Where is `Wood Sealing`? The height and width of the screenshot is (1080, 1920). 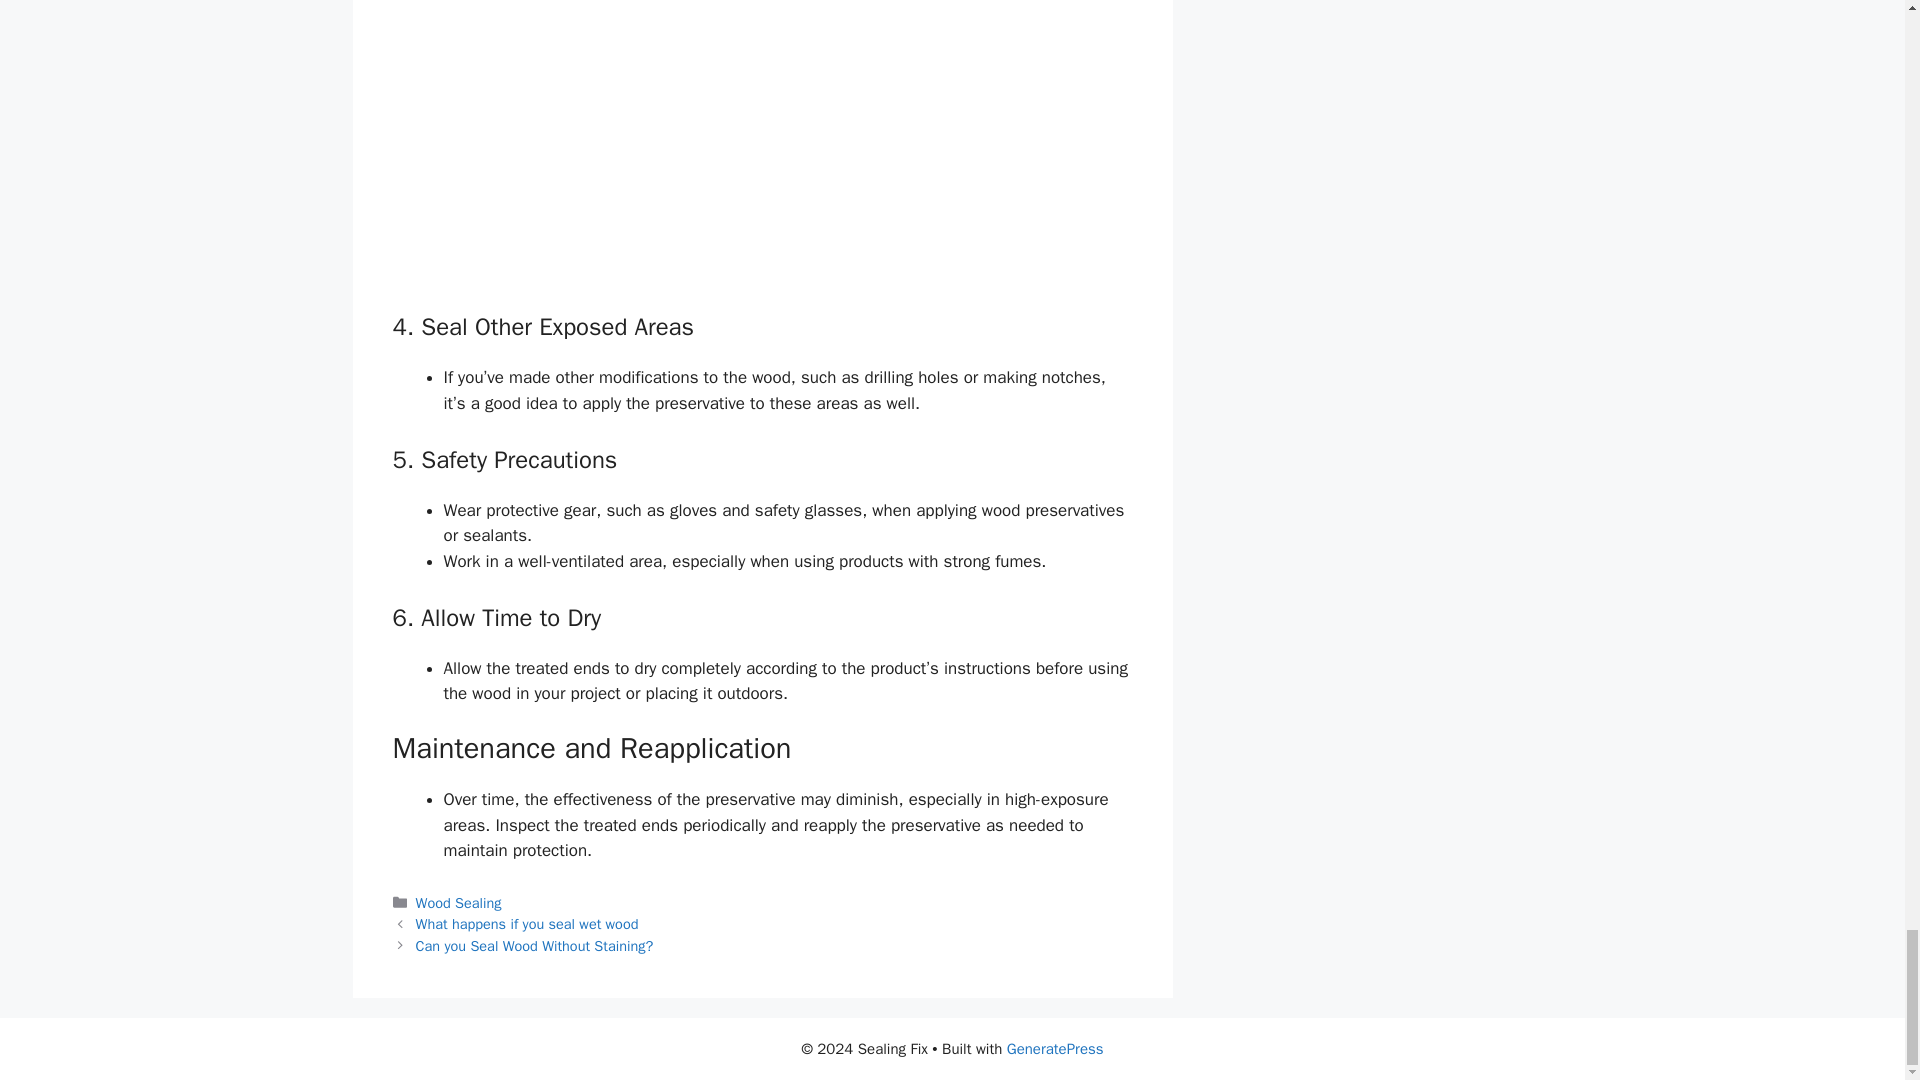 Wood Sealing is located at coordinates (458, 902).